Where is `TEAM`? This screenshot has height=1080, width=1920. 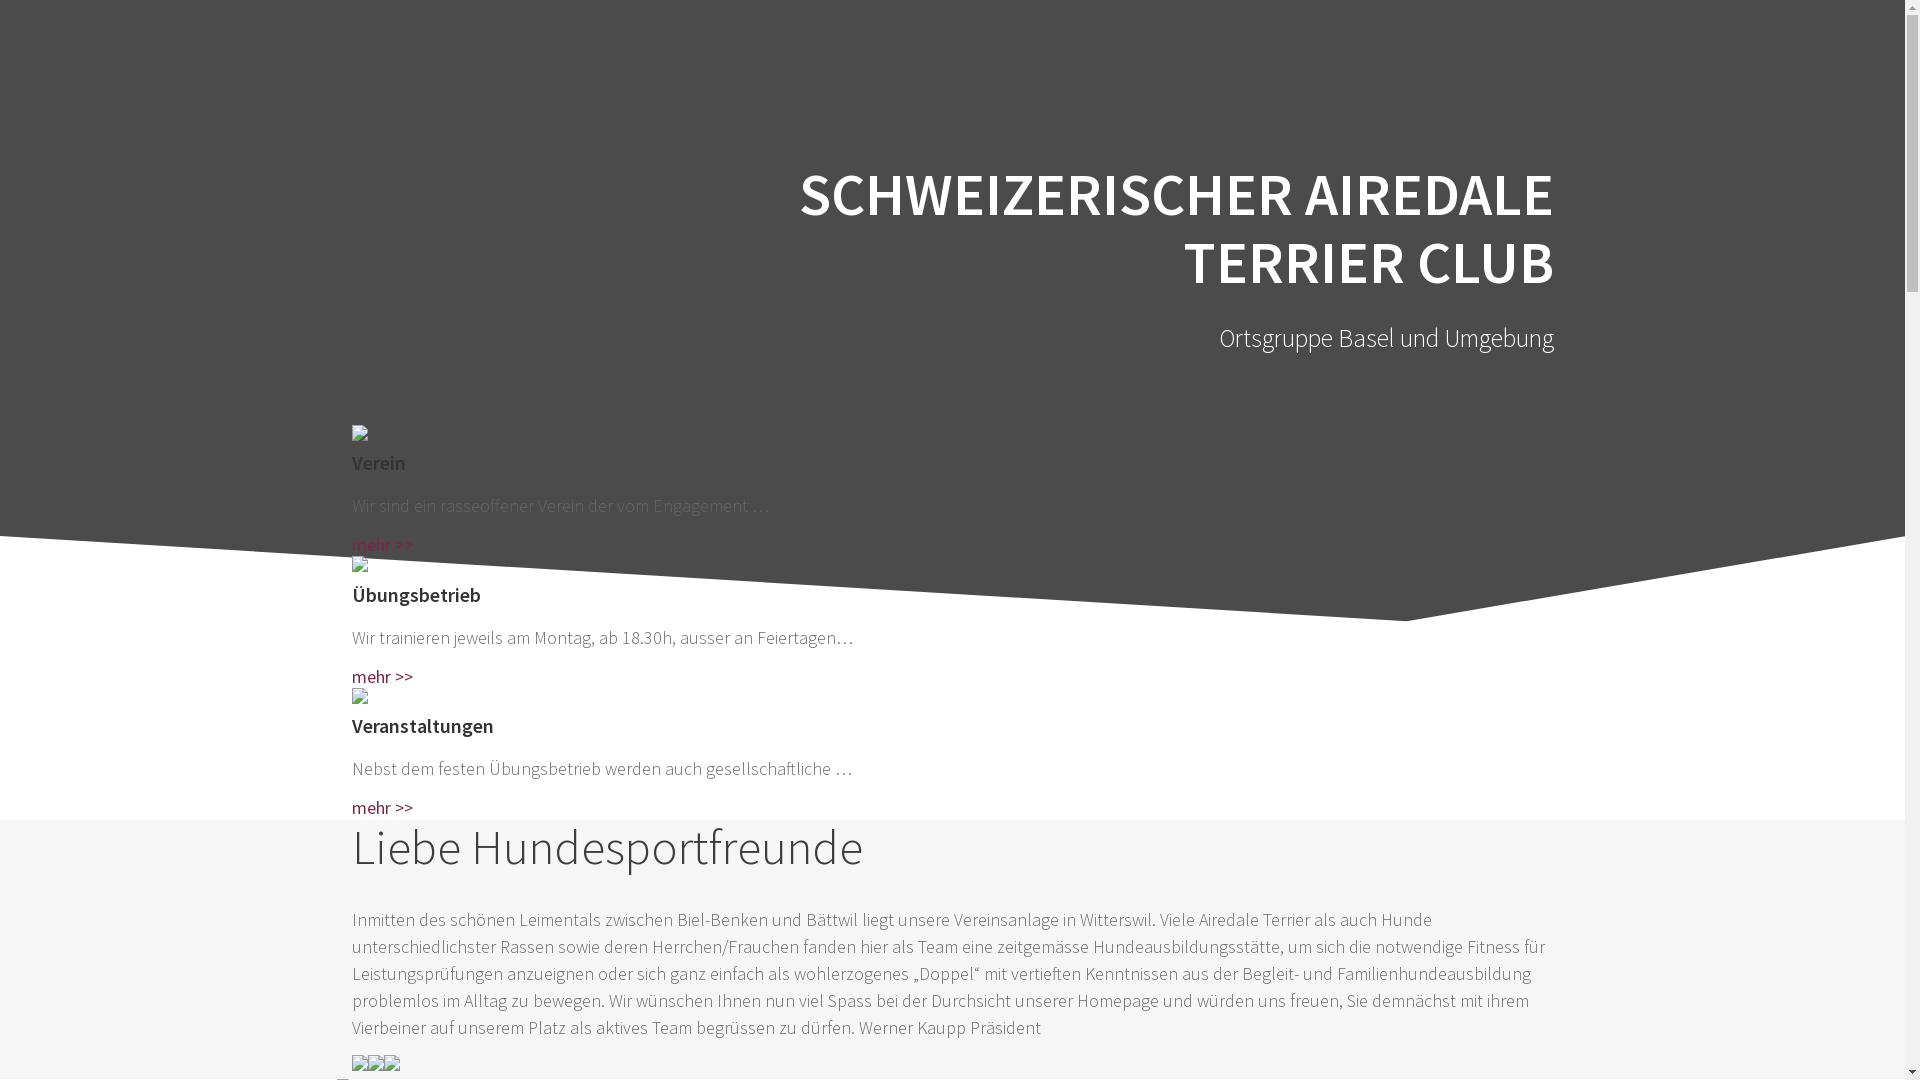 TEAM is located at coordinates (1478, 138).